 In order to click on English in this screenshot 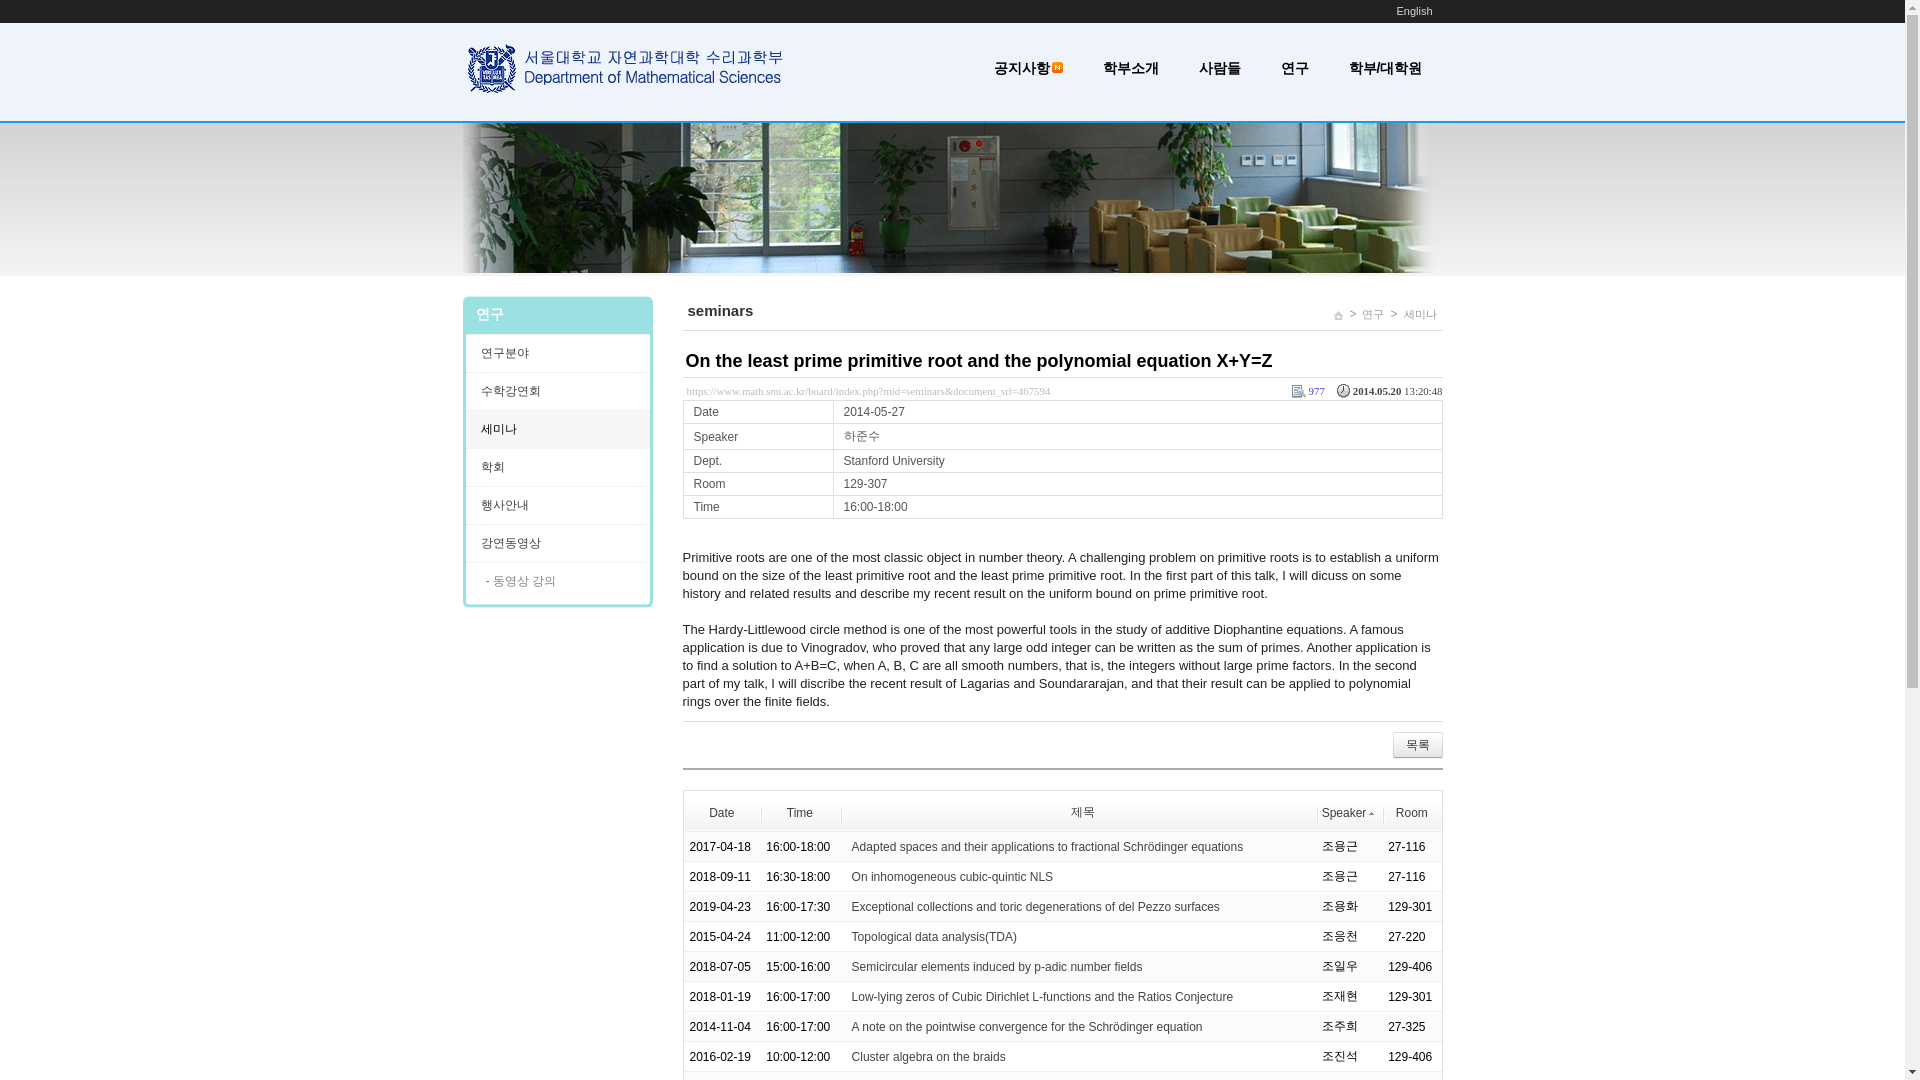, I will do `click(1414, 11)`.